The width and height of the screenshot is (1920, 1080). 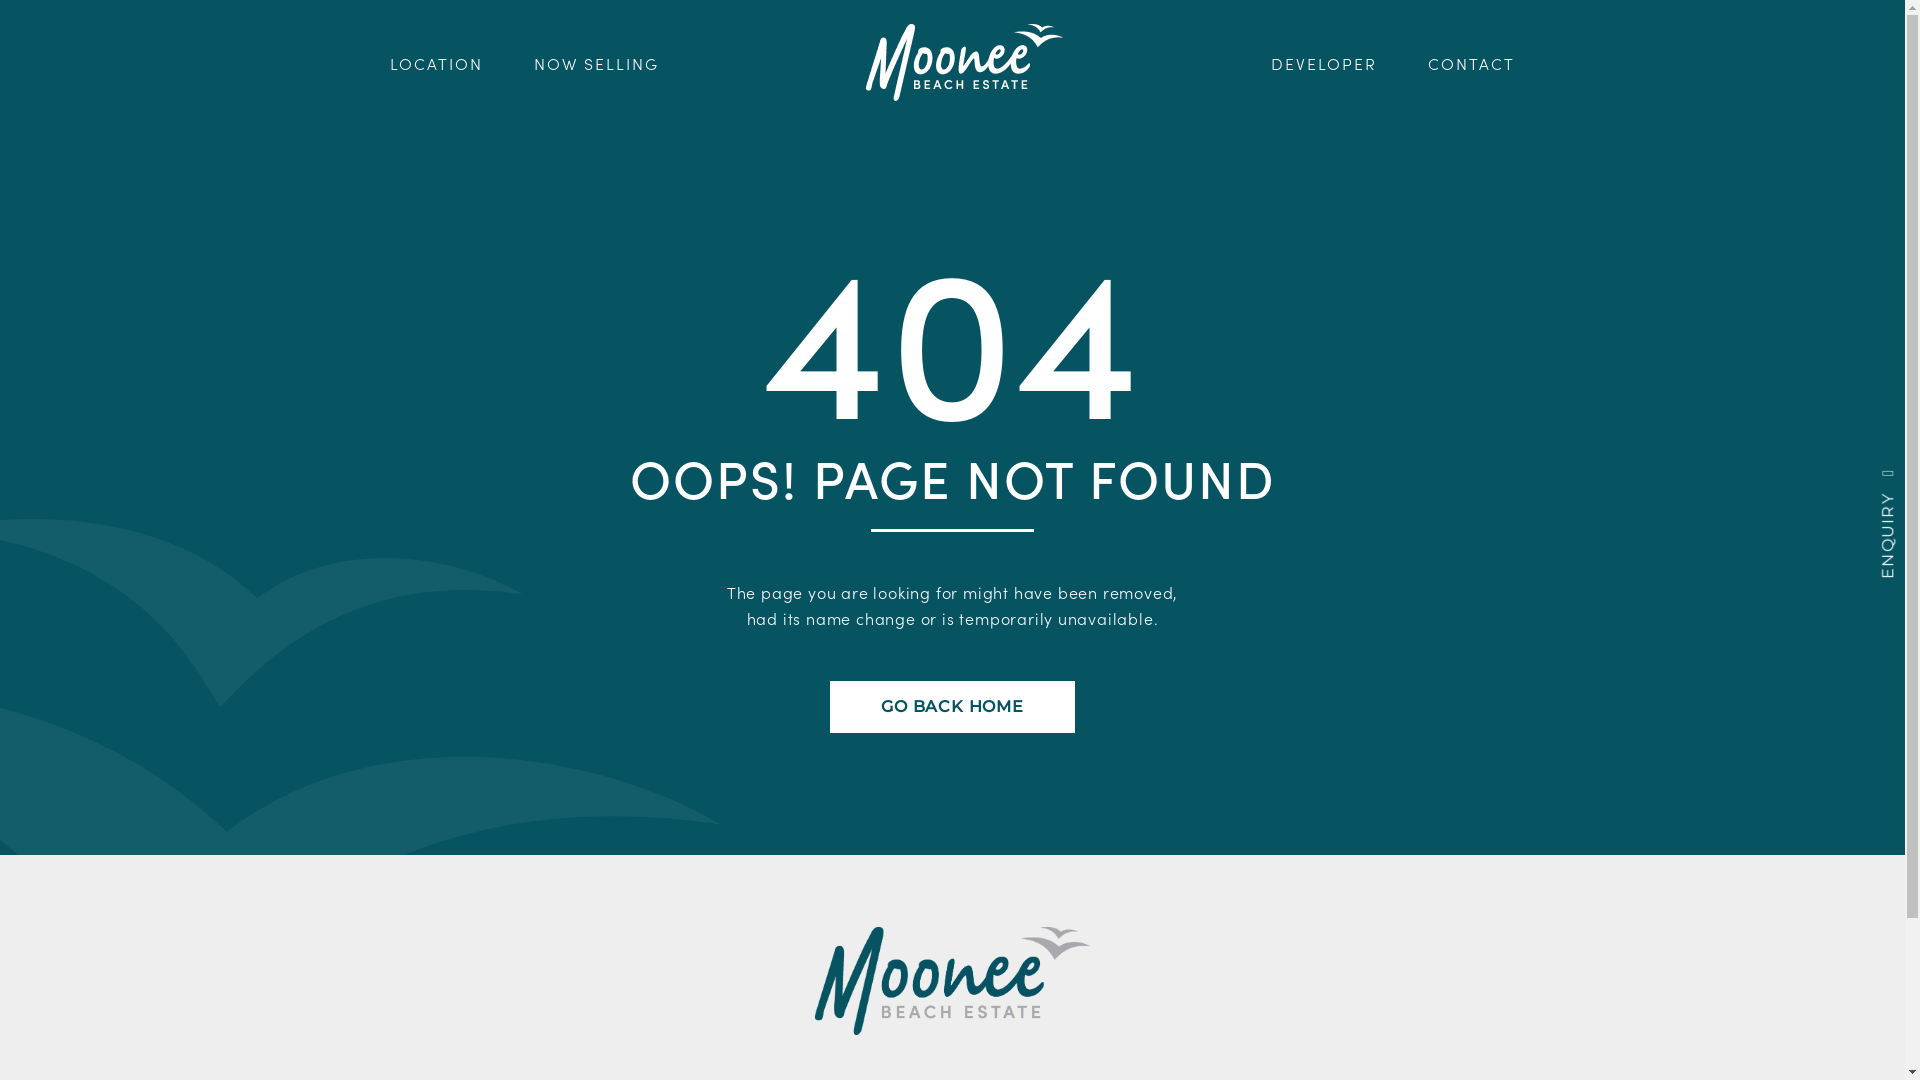 I want to click on DEVELOPER, so click(x=1324, y=62).